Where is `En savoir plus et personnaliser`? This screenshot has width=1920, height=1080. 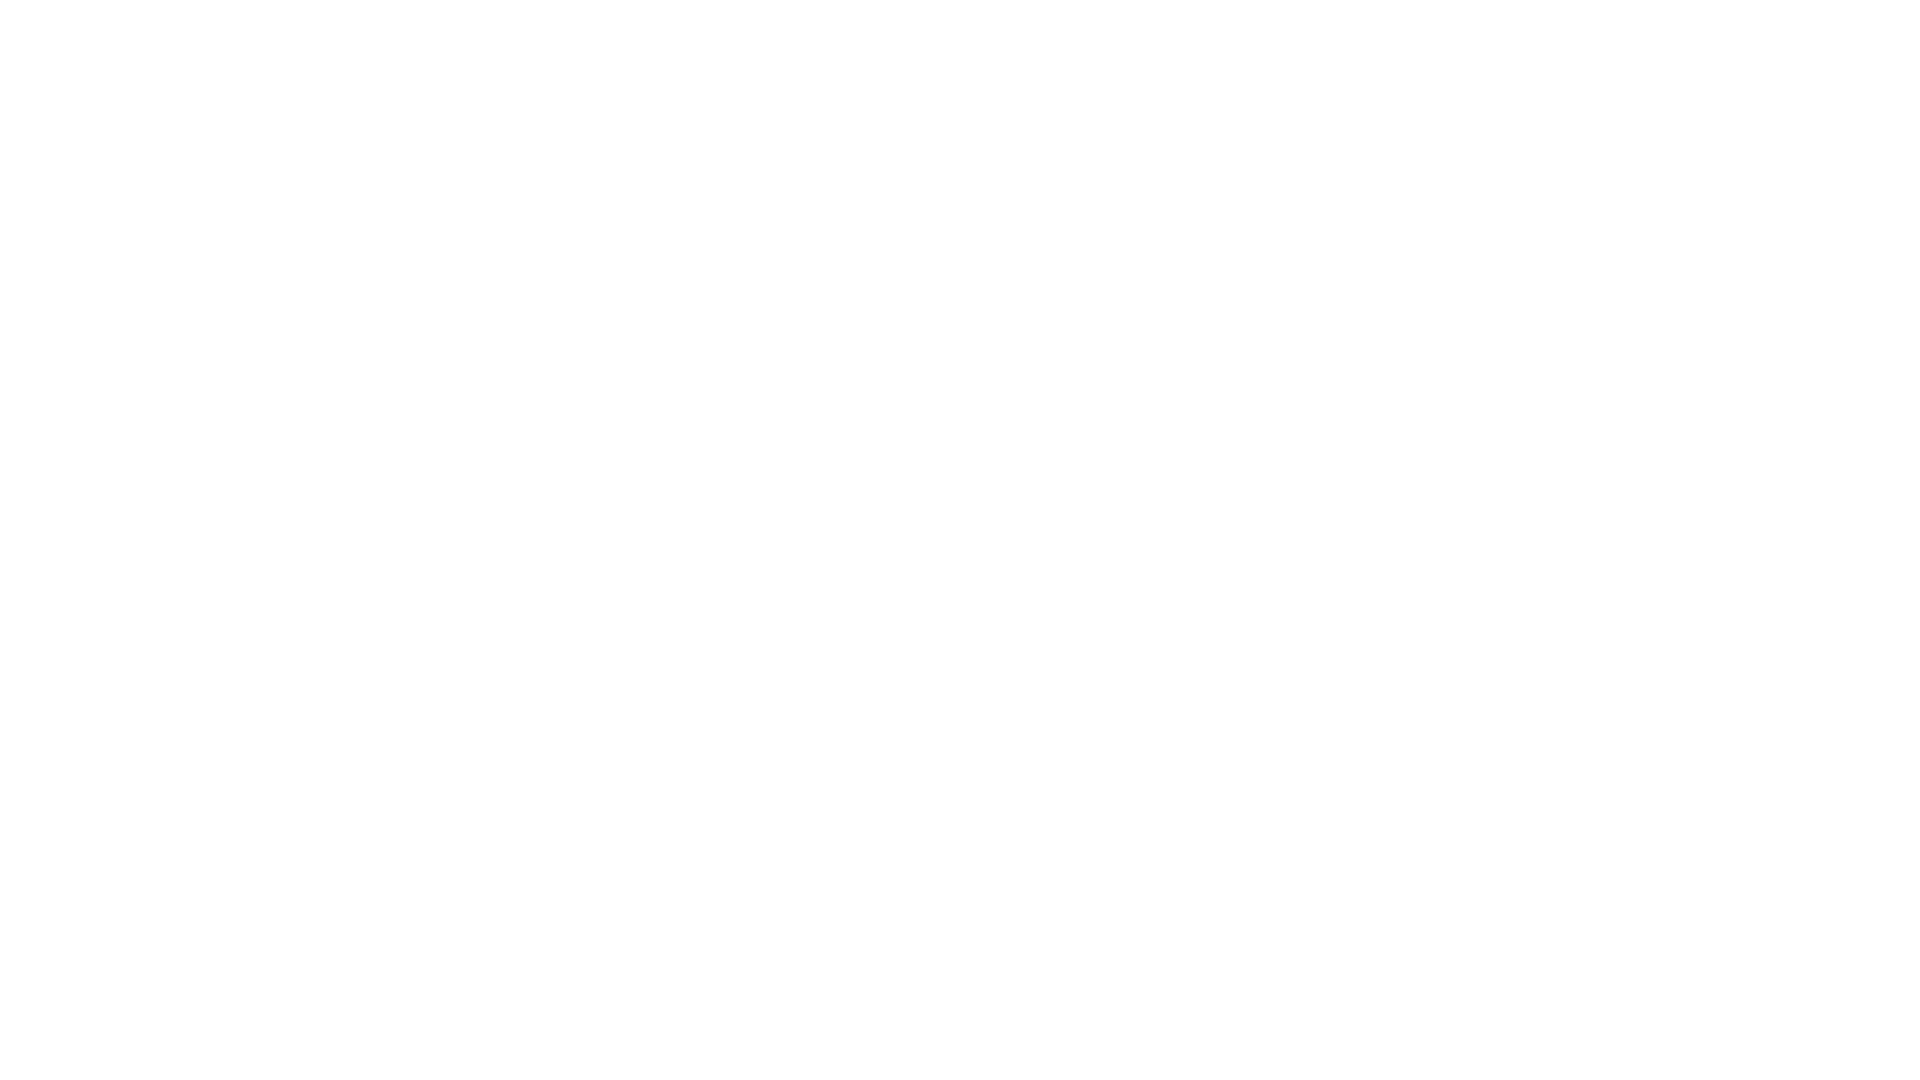 En savoir plus et personnaliser is located at coordinates (632, 276).